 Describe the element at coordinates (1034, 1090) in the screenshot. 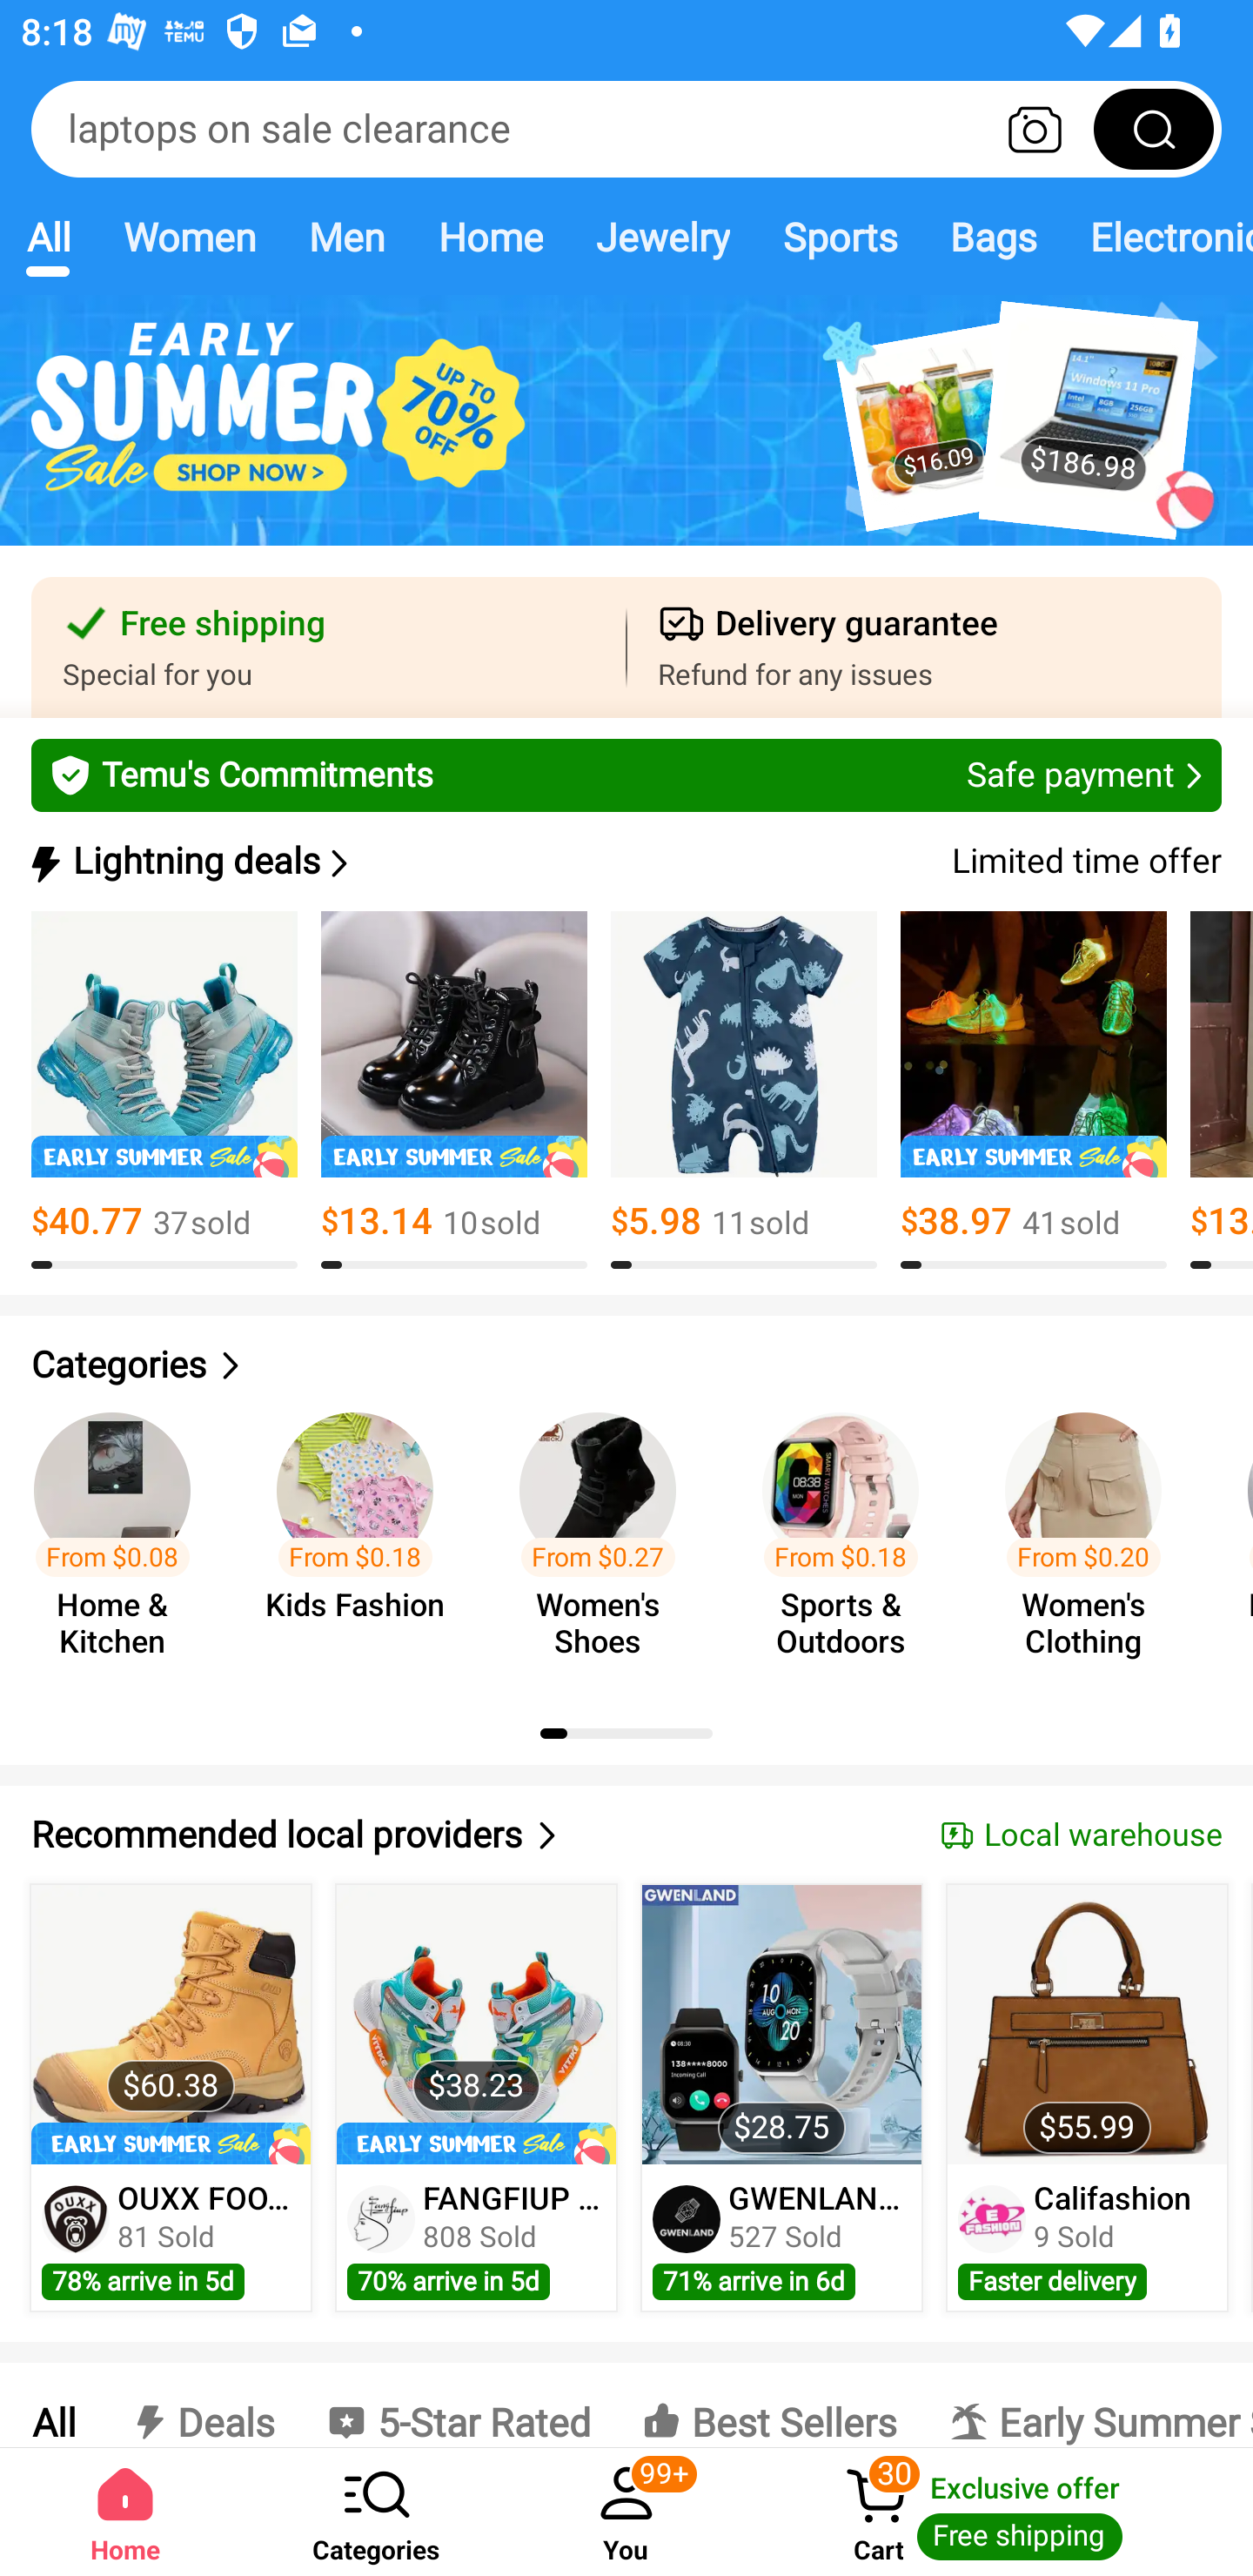

I see `$38.97 41￼sold 8.0` at that location.